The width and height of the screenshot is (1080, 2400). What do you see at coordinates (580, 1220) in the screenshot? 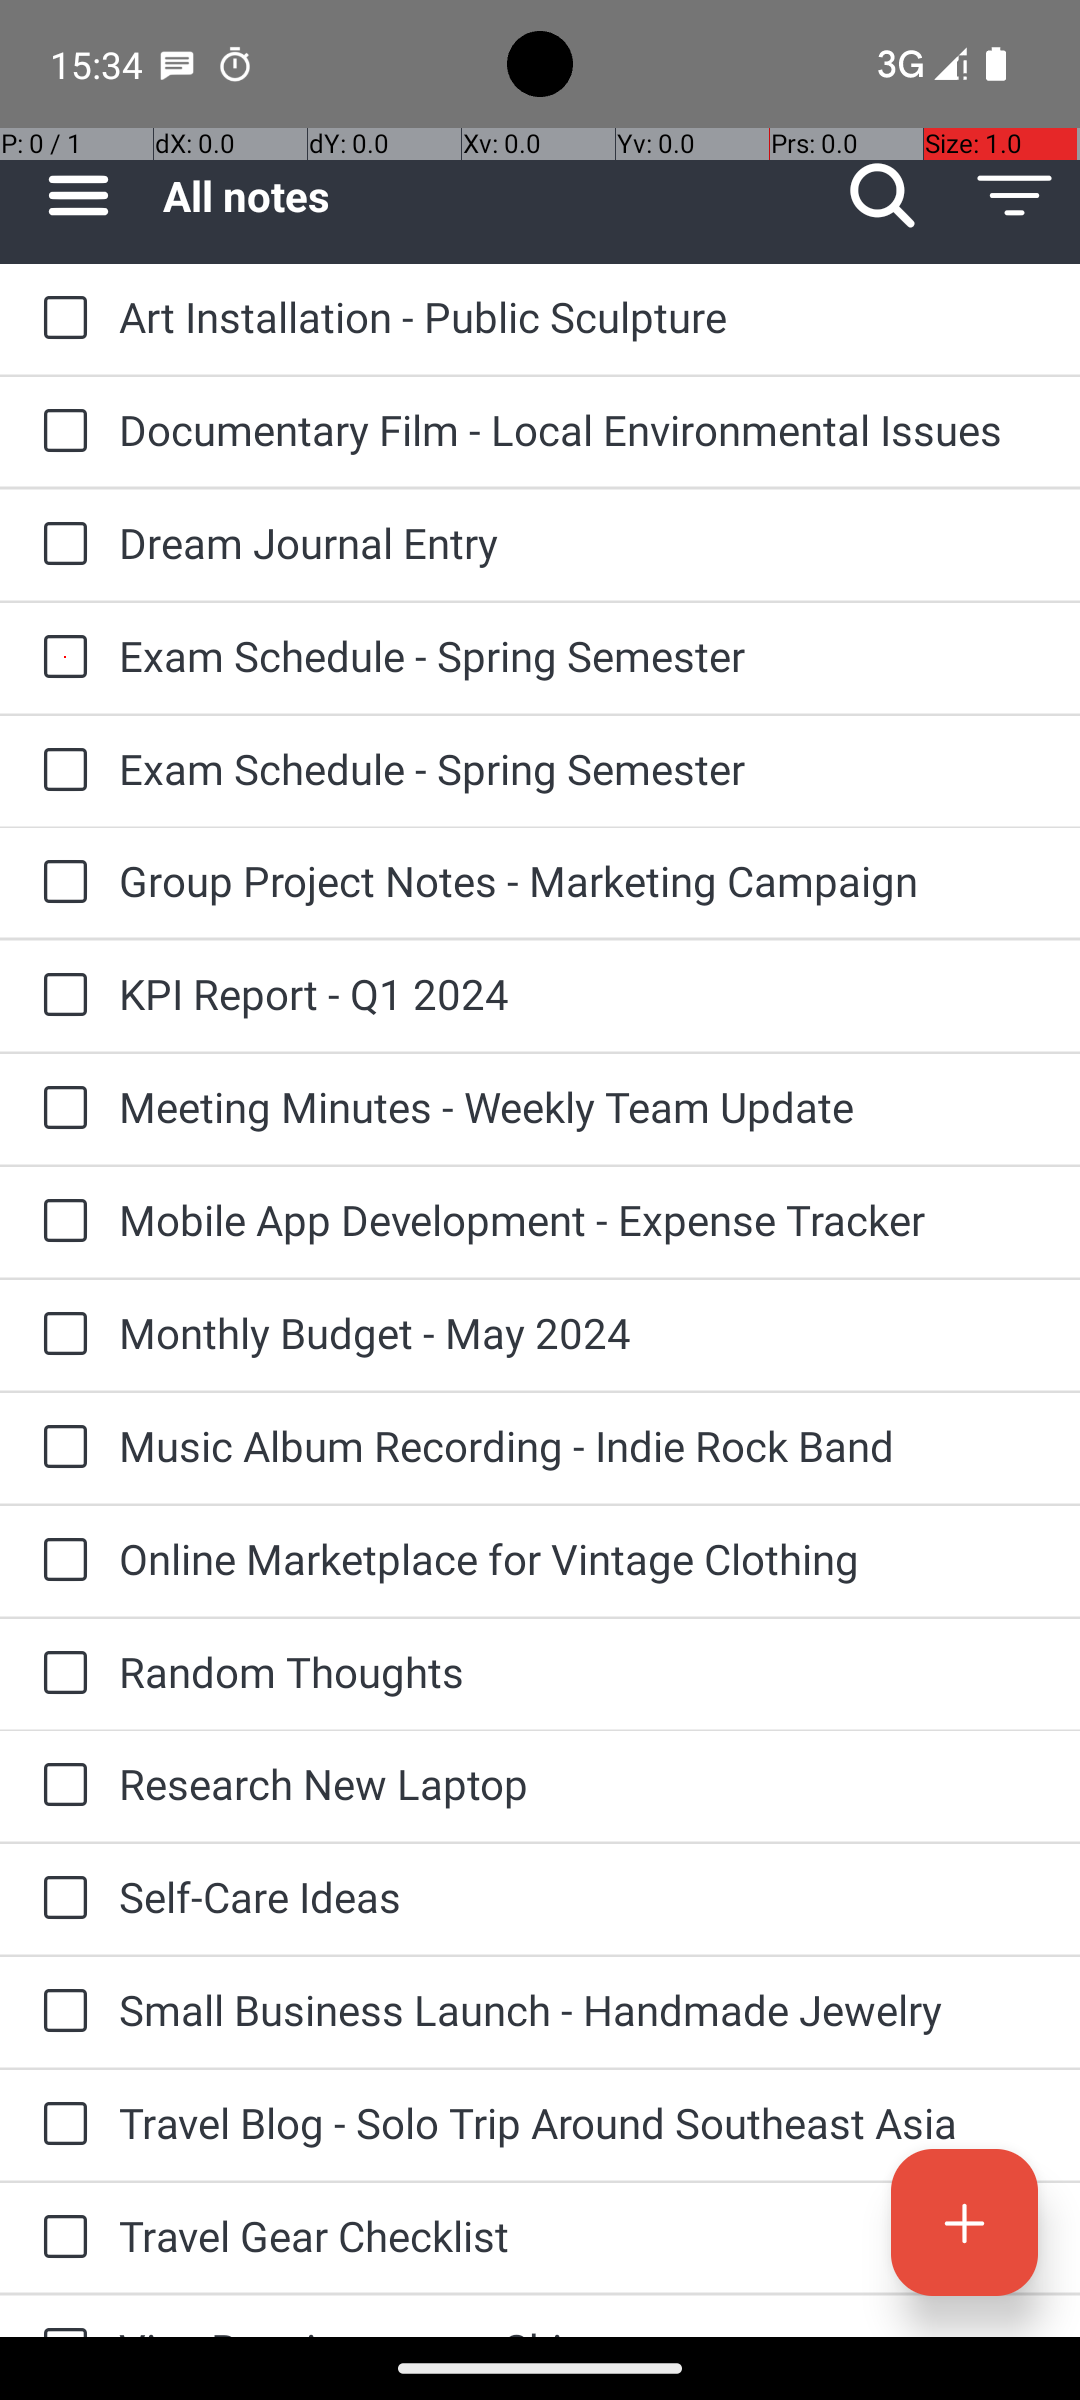
I see `Mobile App Development - Expense Tracker` at bounding box center [580, 1220].